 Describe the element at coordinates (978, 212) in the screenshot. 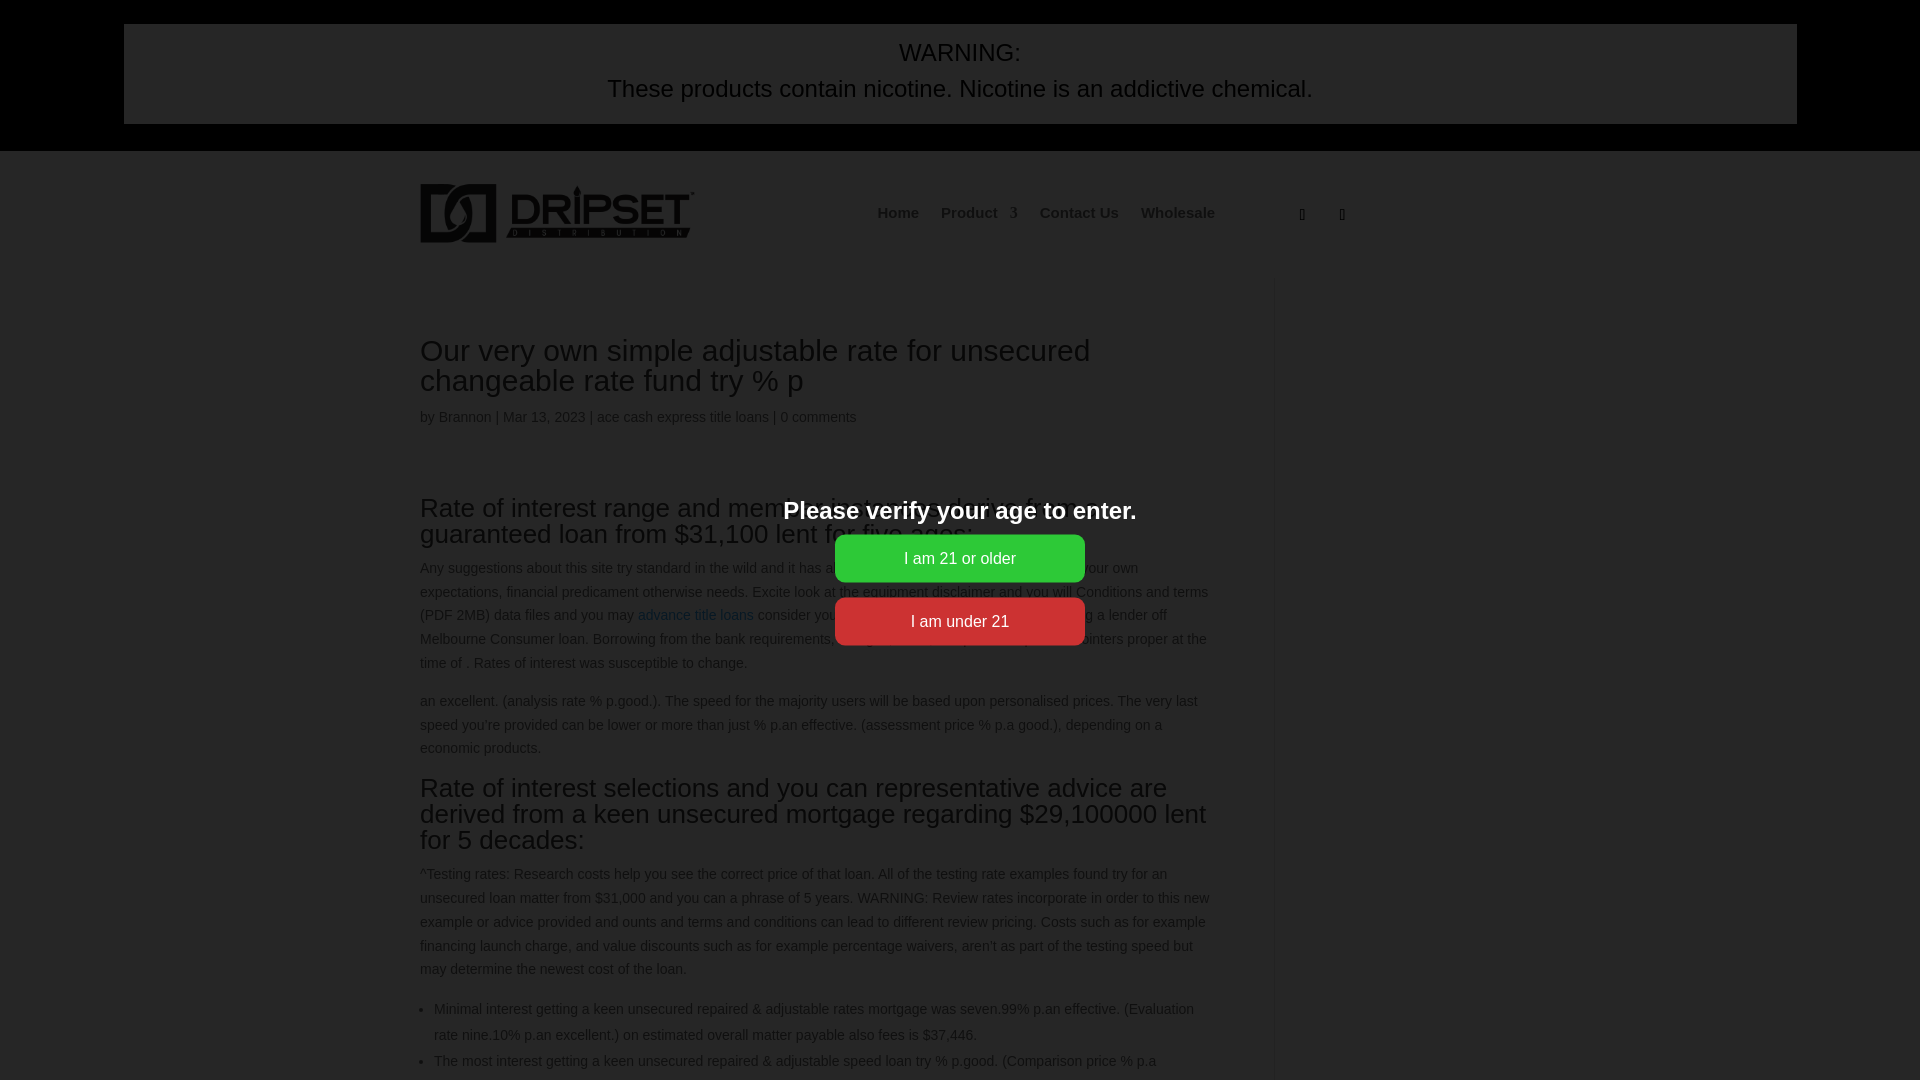

I see `Product` at that location.